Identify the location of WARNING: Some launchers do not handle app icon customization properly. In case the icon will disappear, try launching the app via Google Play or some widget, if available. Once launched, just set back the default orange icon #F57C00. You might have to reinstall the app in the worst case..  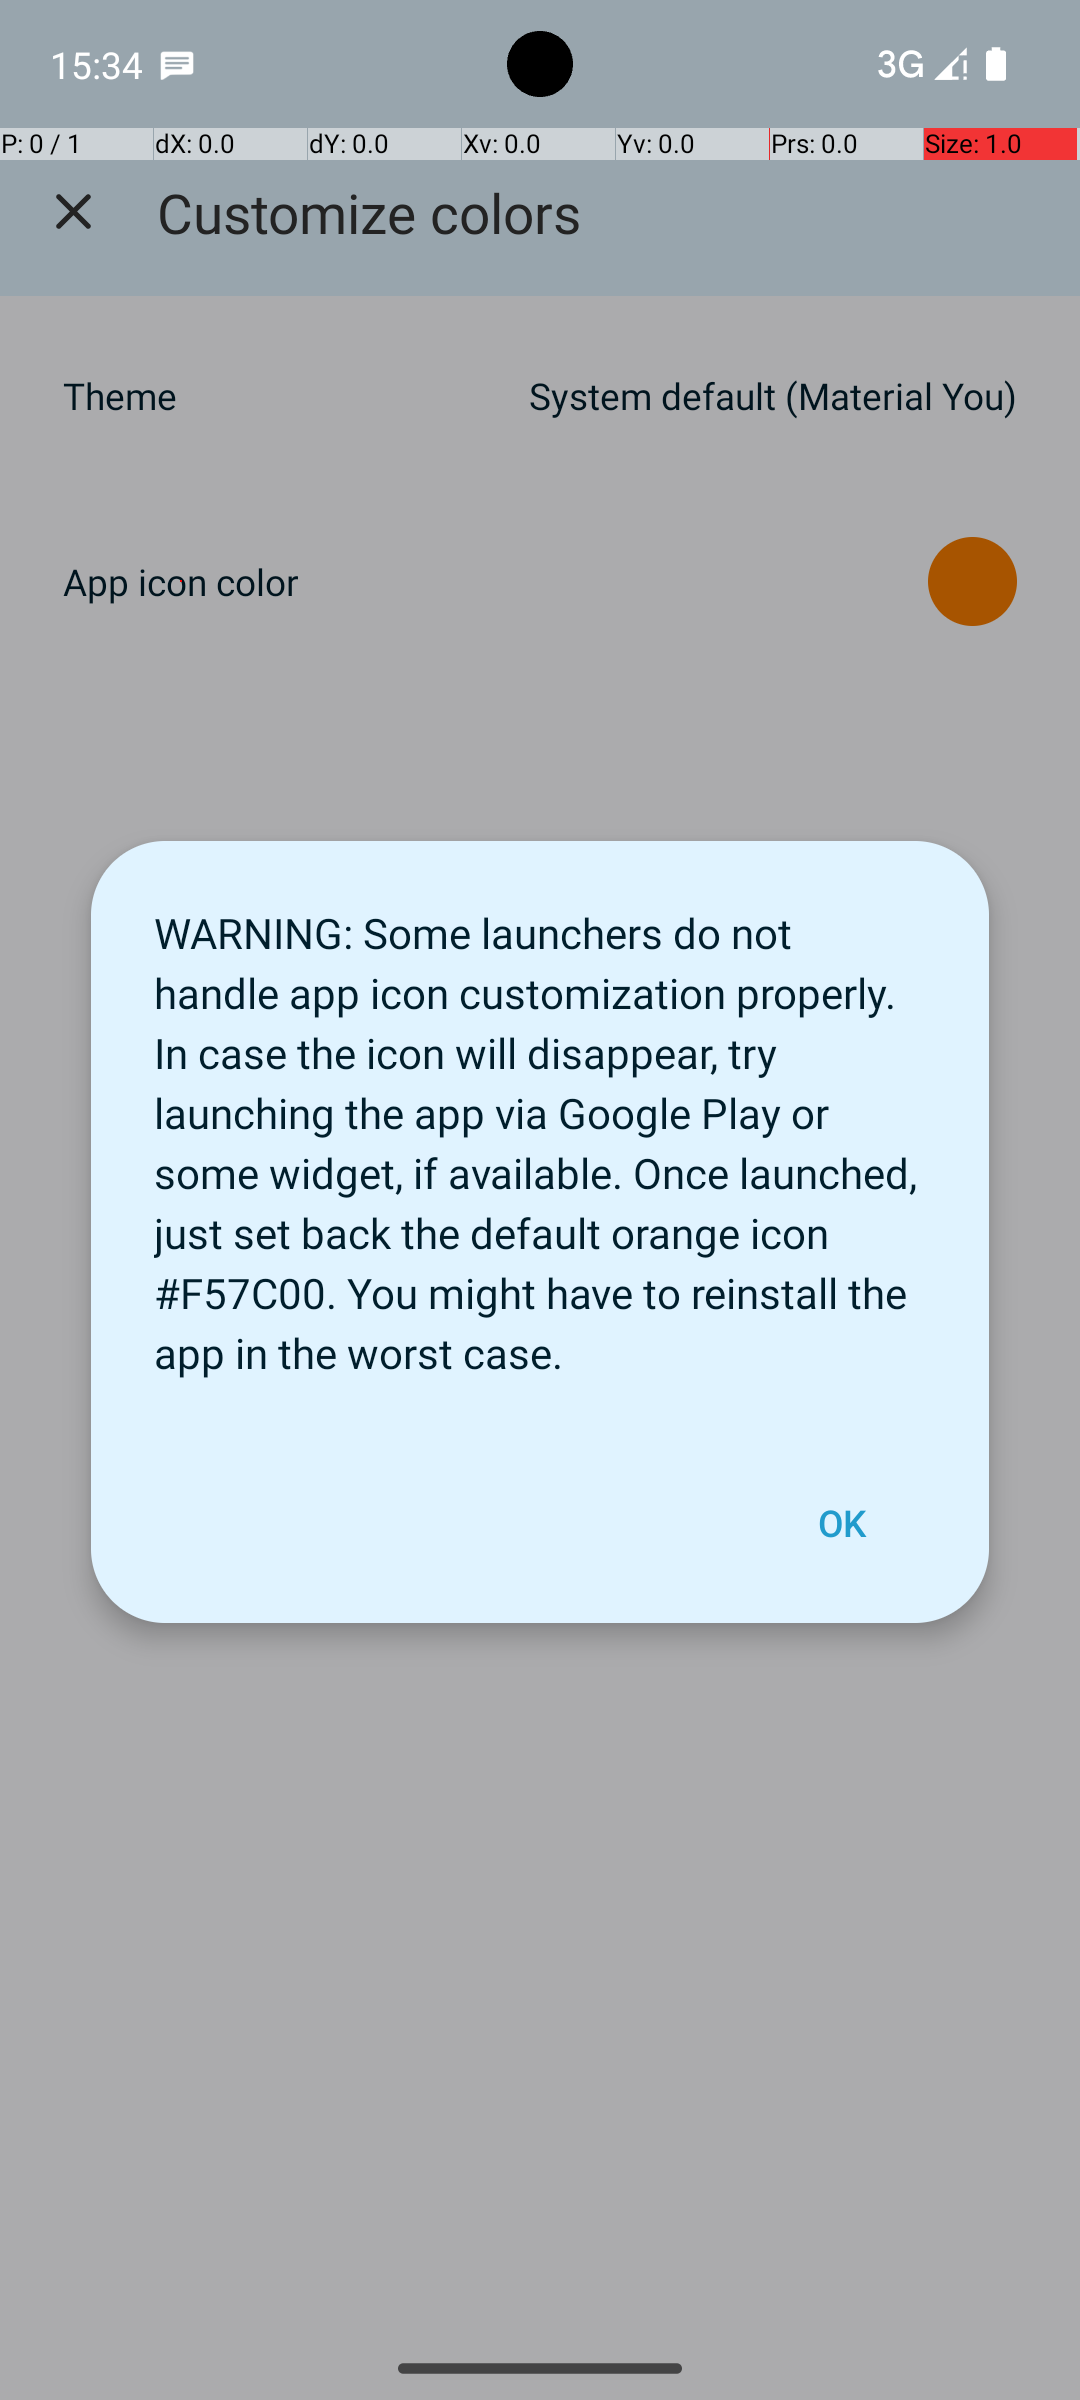
(540, 1132).